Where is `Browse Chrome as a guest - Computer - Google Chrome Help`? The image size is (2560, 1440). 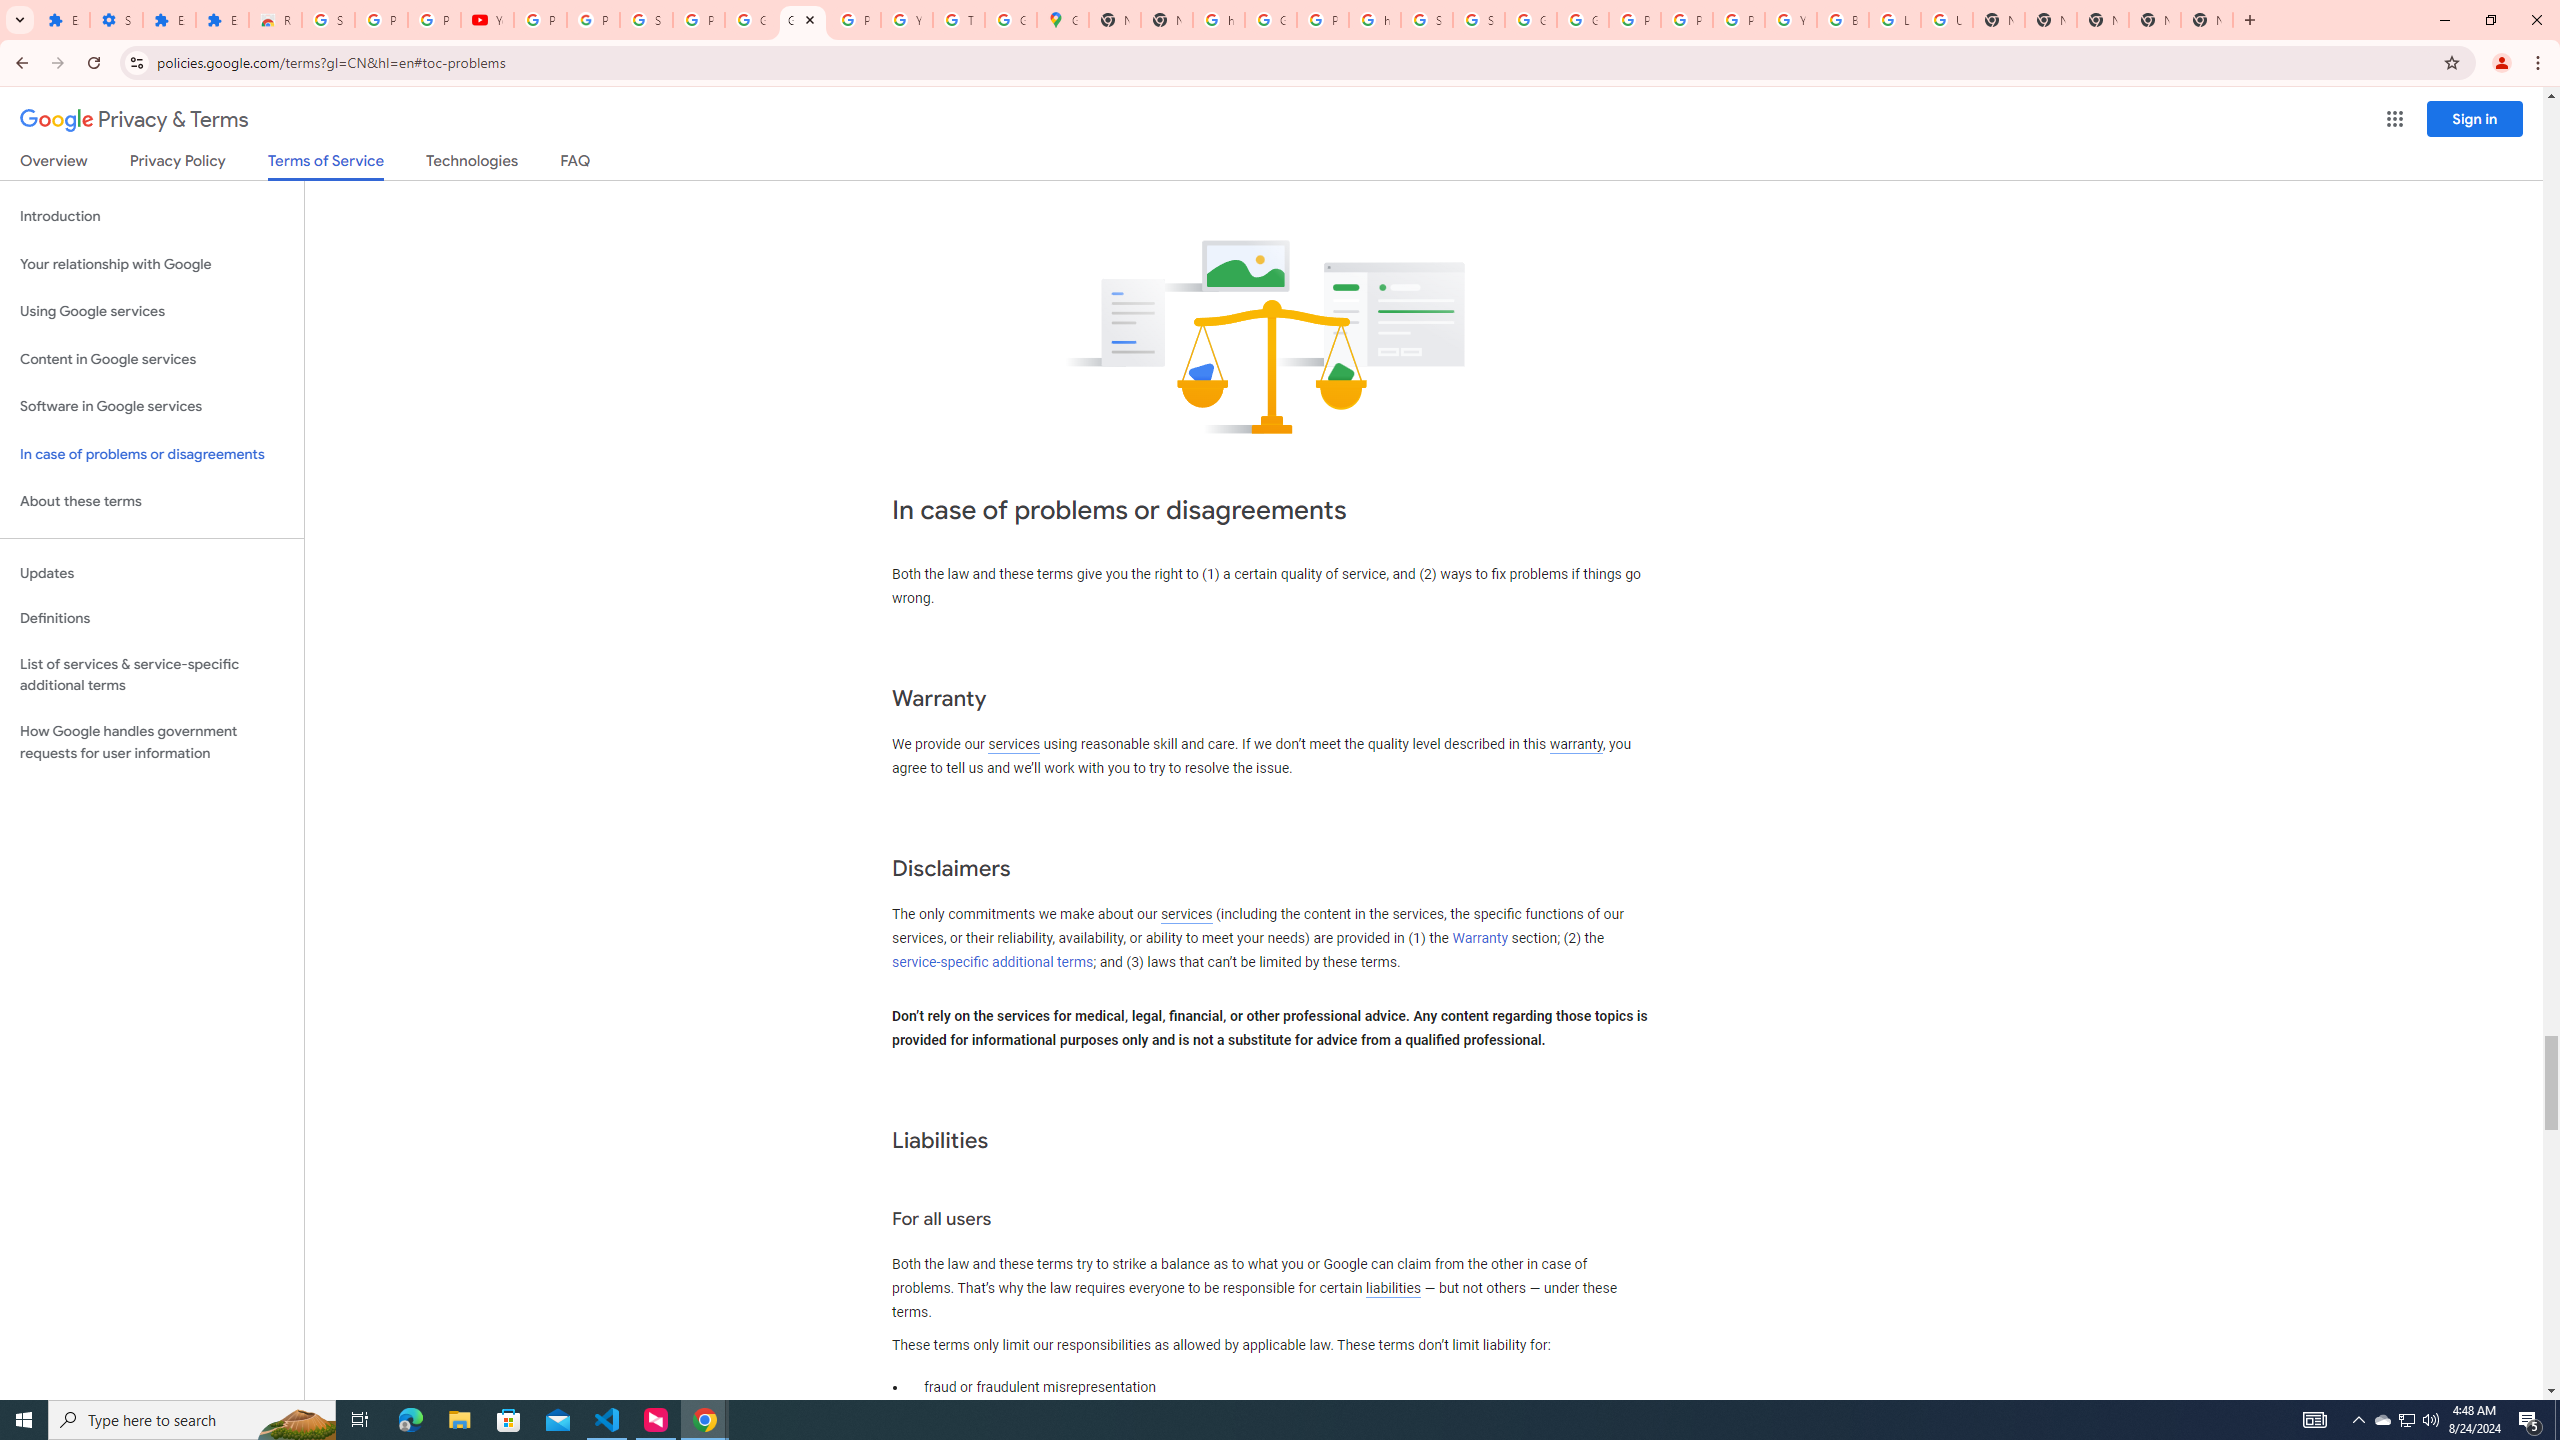
Browse Chrome as a guest - Computer - Google Chrome Help is located at coordinates (1843, 20).